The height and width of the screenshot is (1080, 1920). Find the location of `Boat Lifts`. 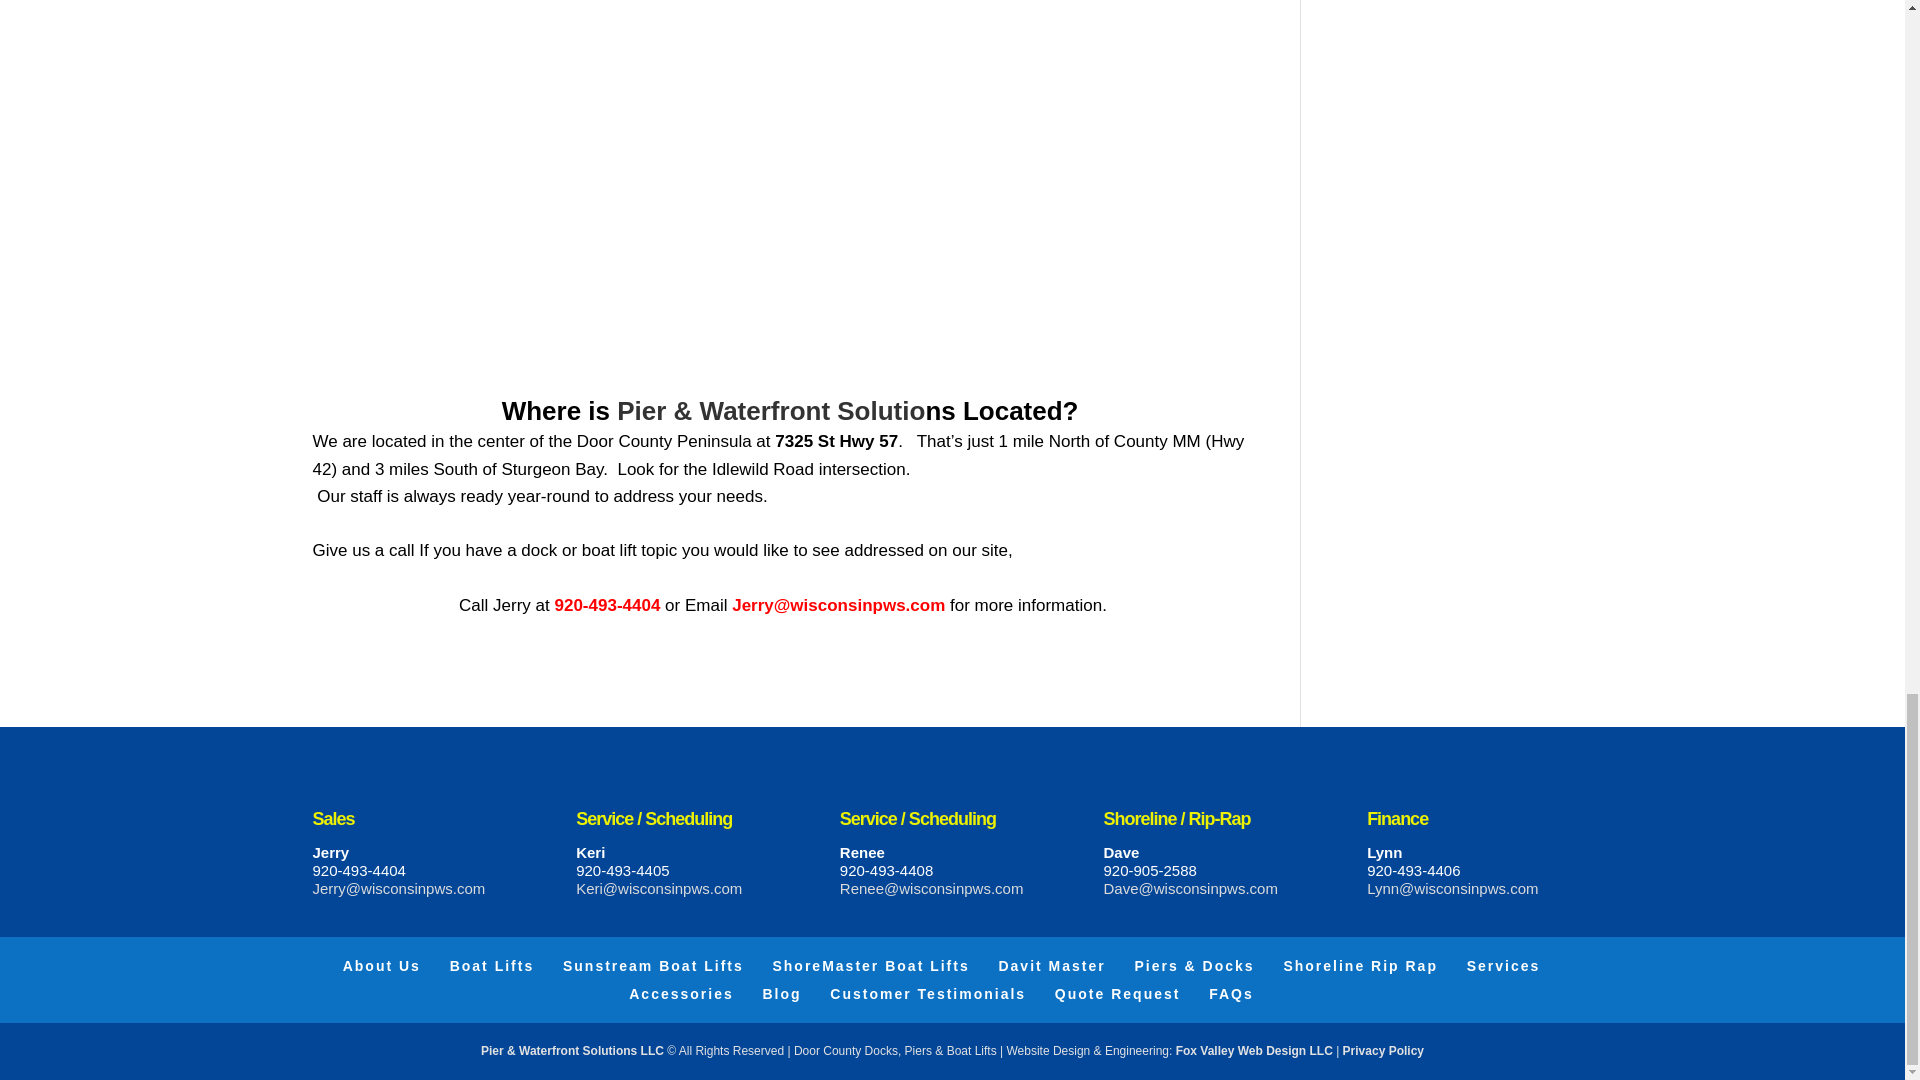

Boat Lifts is located at coordinates (492, 966).